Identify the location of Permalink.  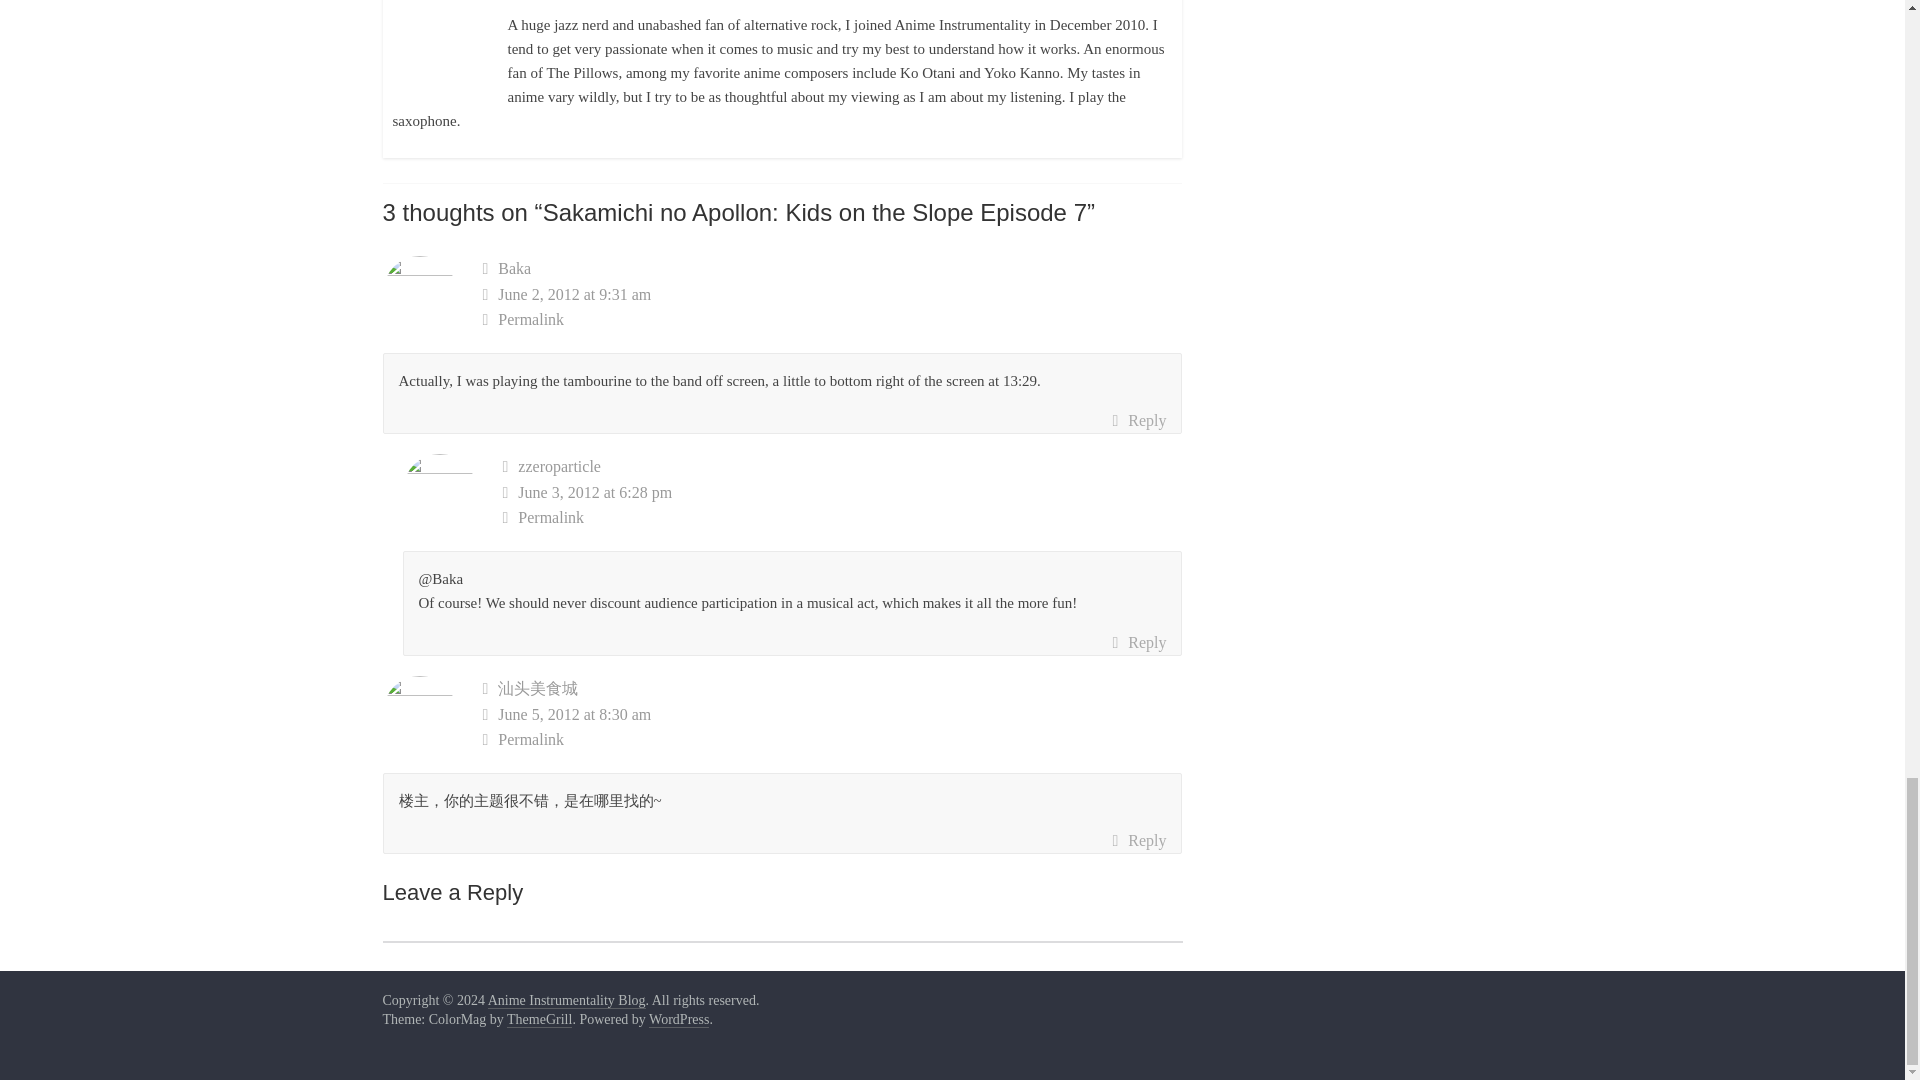
(832, 319).